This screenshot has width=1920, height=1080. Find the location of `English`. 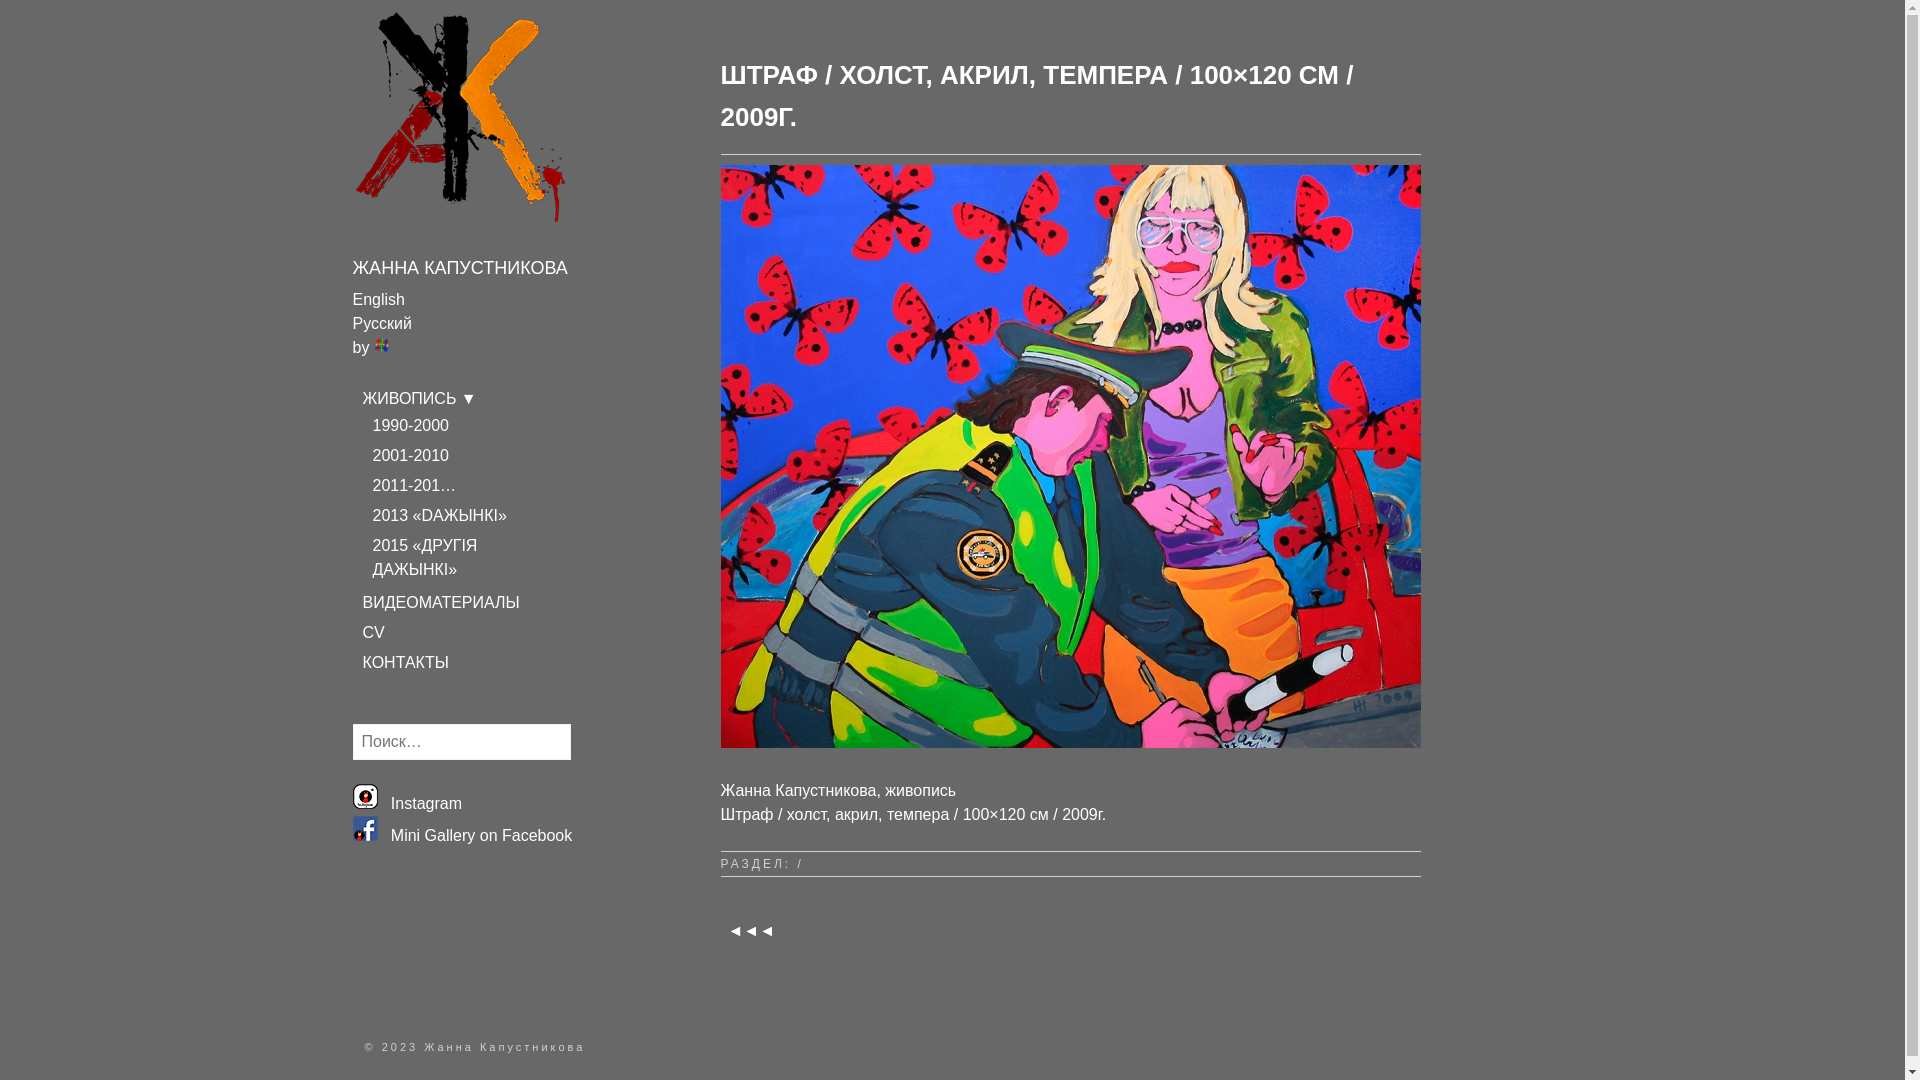

English is located at coordinates (378, 300).